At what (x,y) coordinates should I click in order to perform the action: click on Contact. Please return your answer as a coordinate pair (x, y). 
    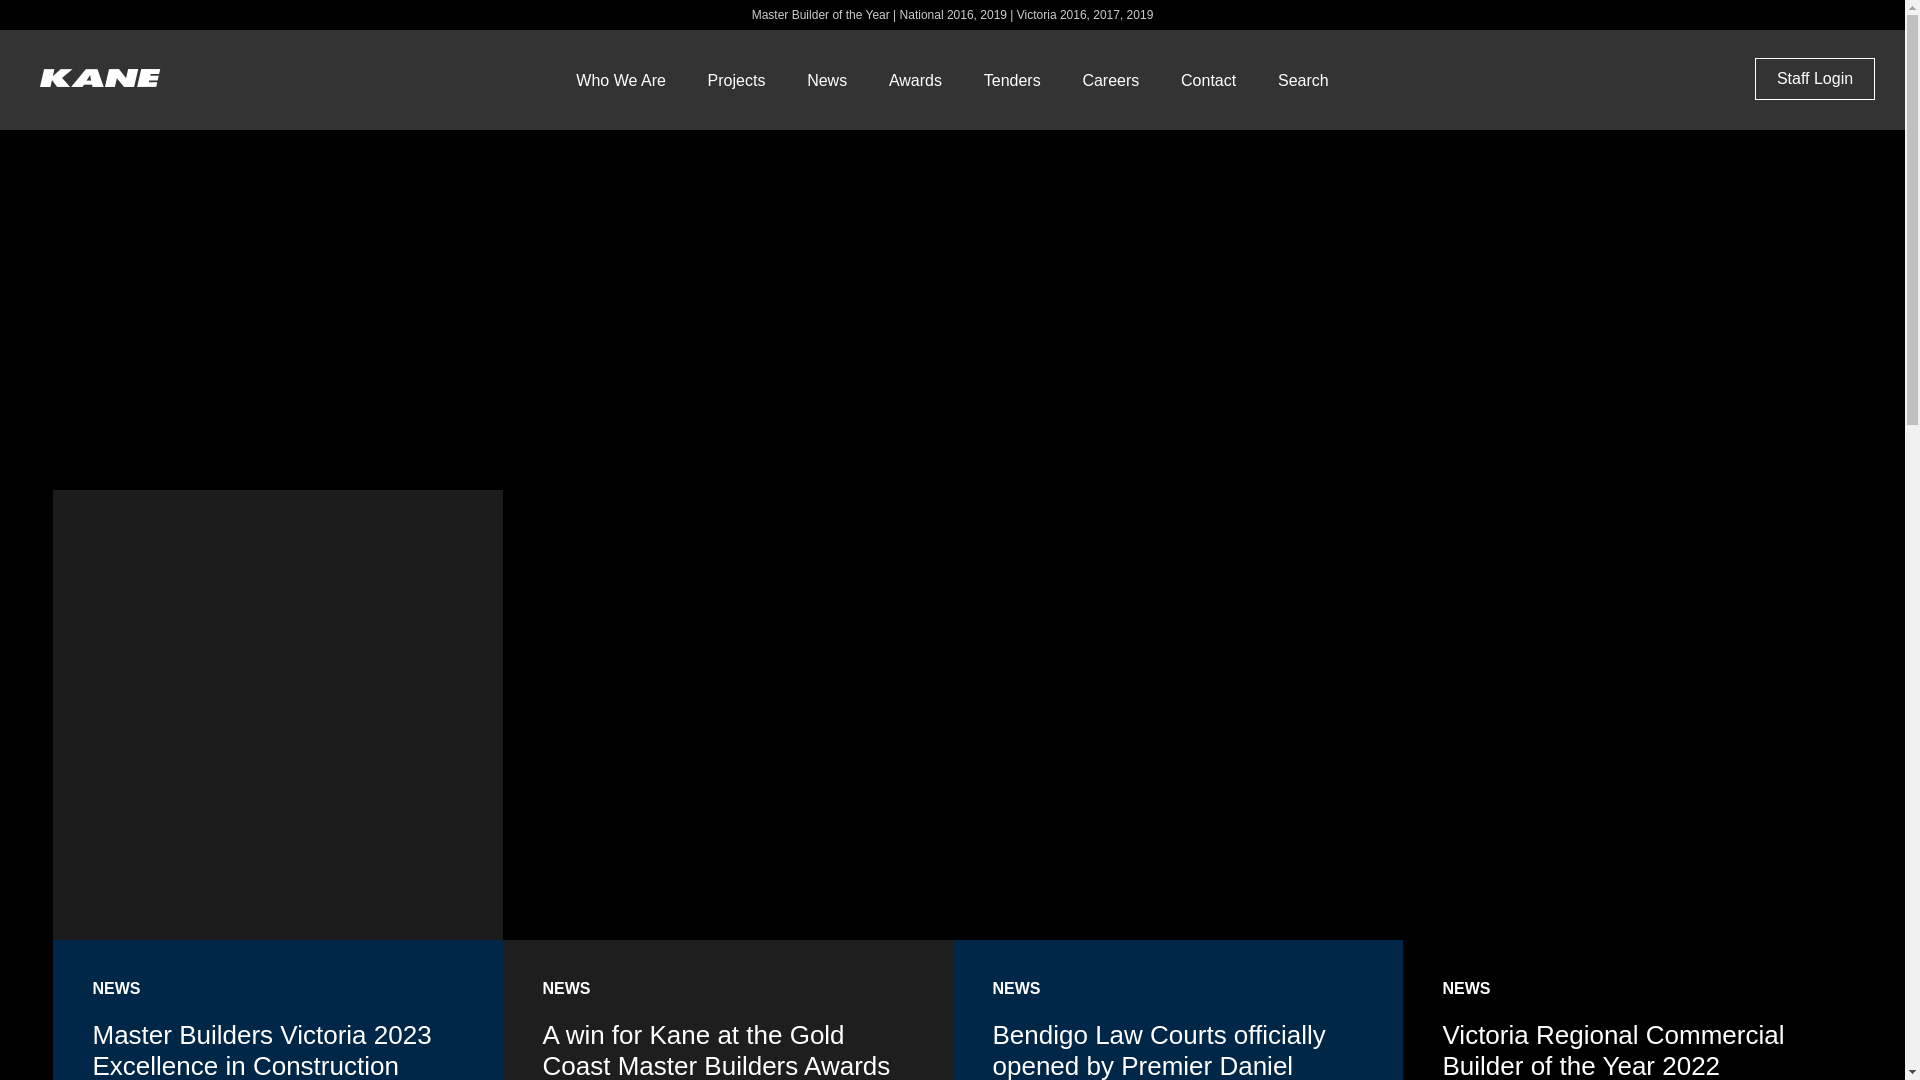
    Looking at the image, I should click on (1208, 80).